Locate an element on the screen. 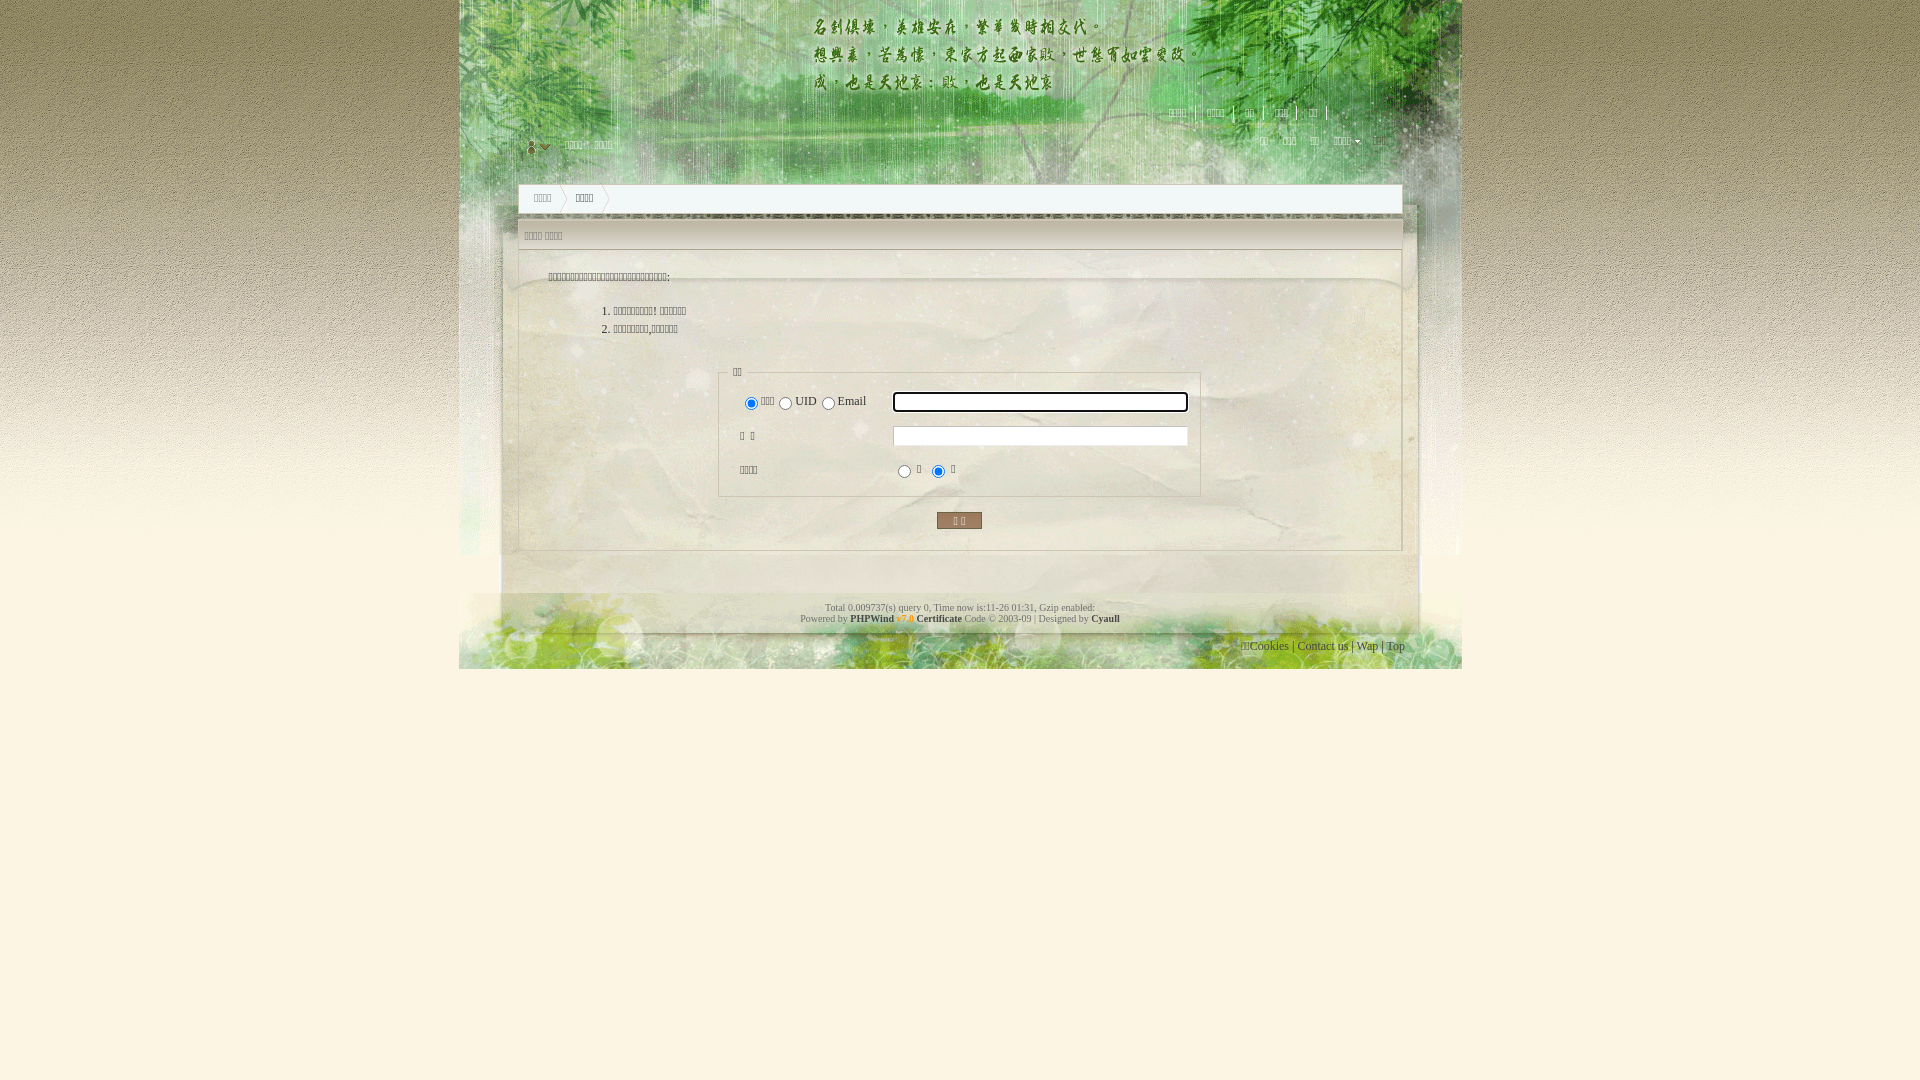  Cyaull is located at coordinates (1105, 618).